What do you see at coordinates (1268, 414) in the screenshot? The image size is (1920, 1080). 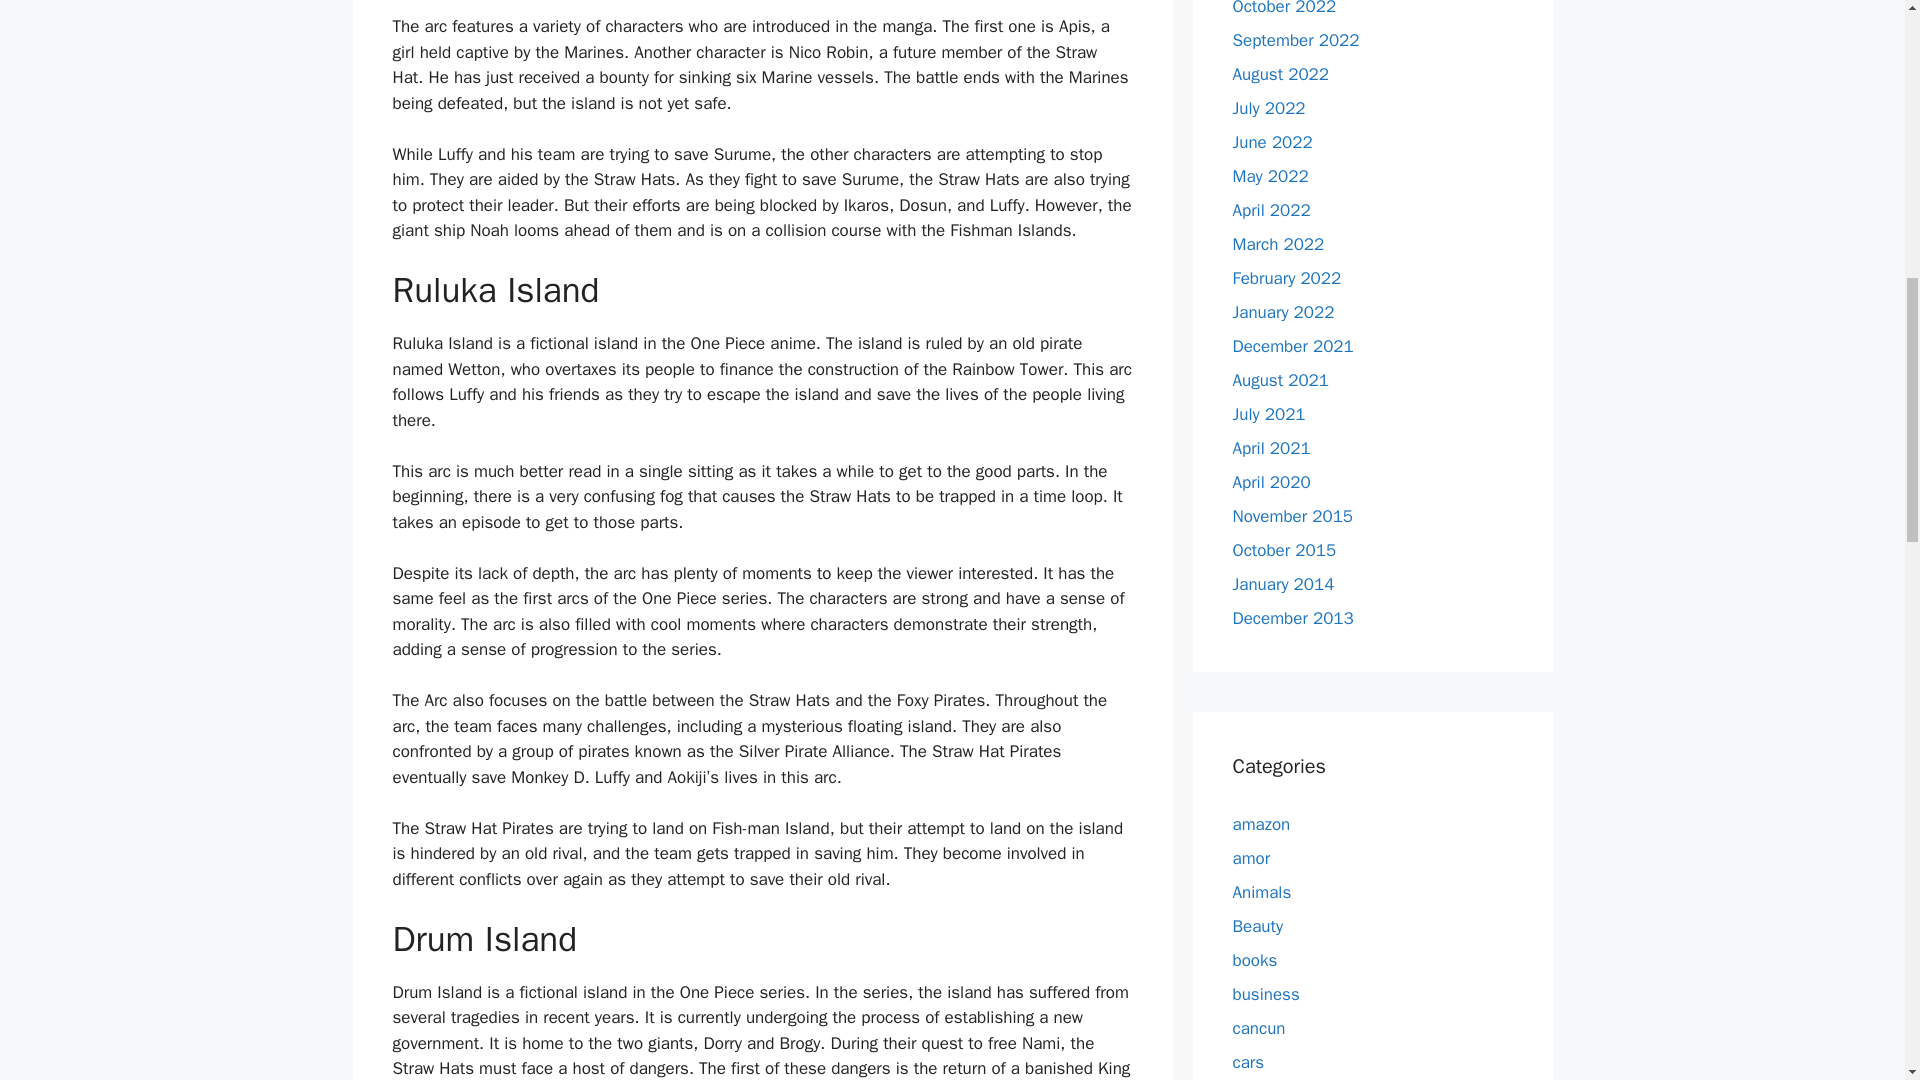 I see `July 2021` at bounding box center [1268, 414].